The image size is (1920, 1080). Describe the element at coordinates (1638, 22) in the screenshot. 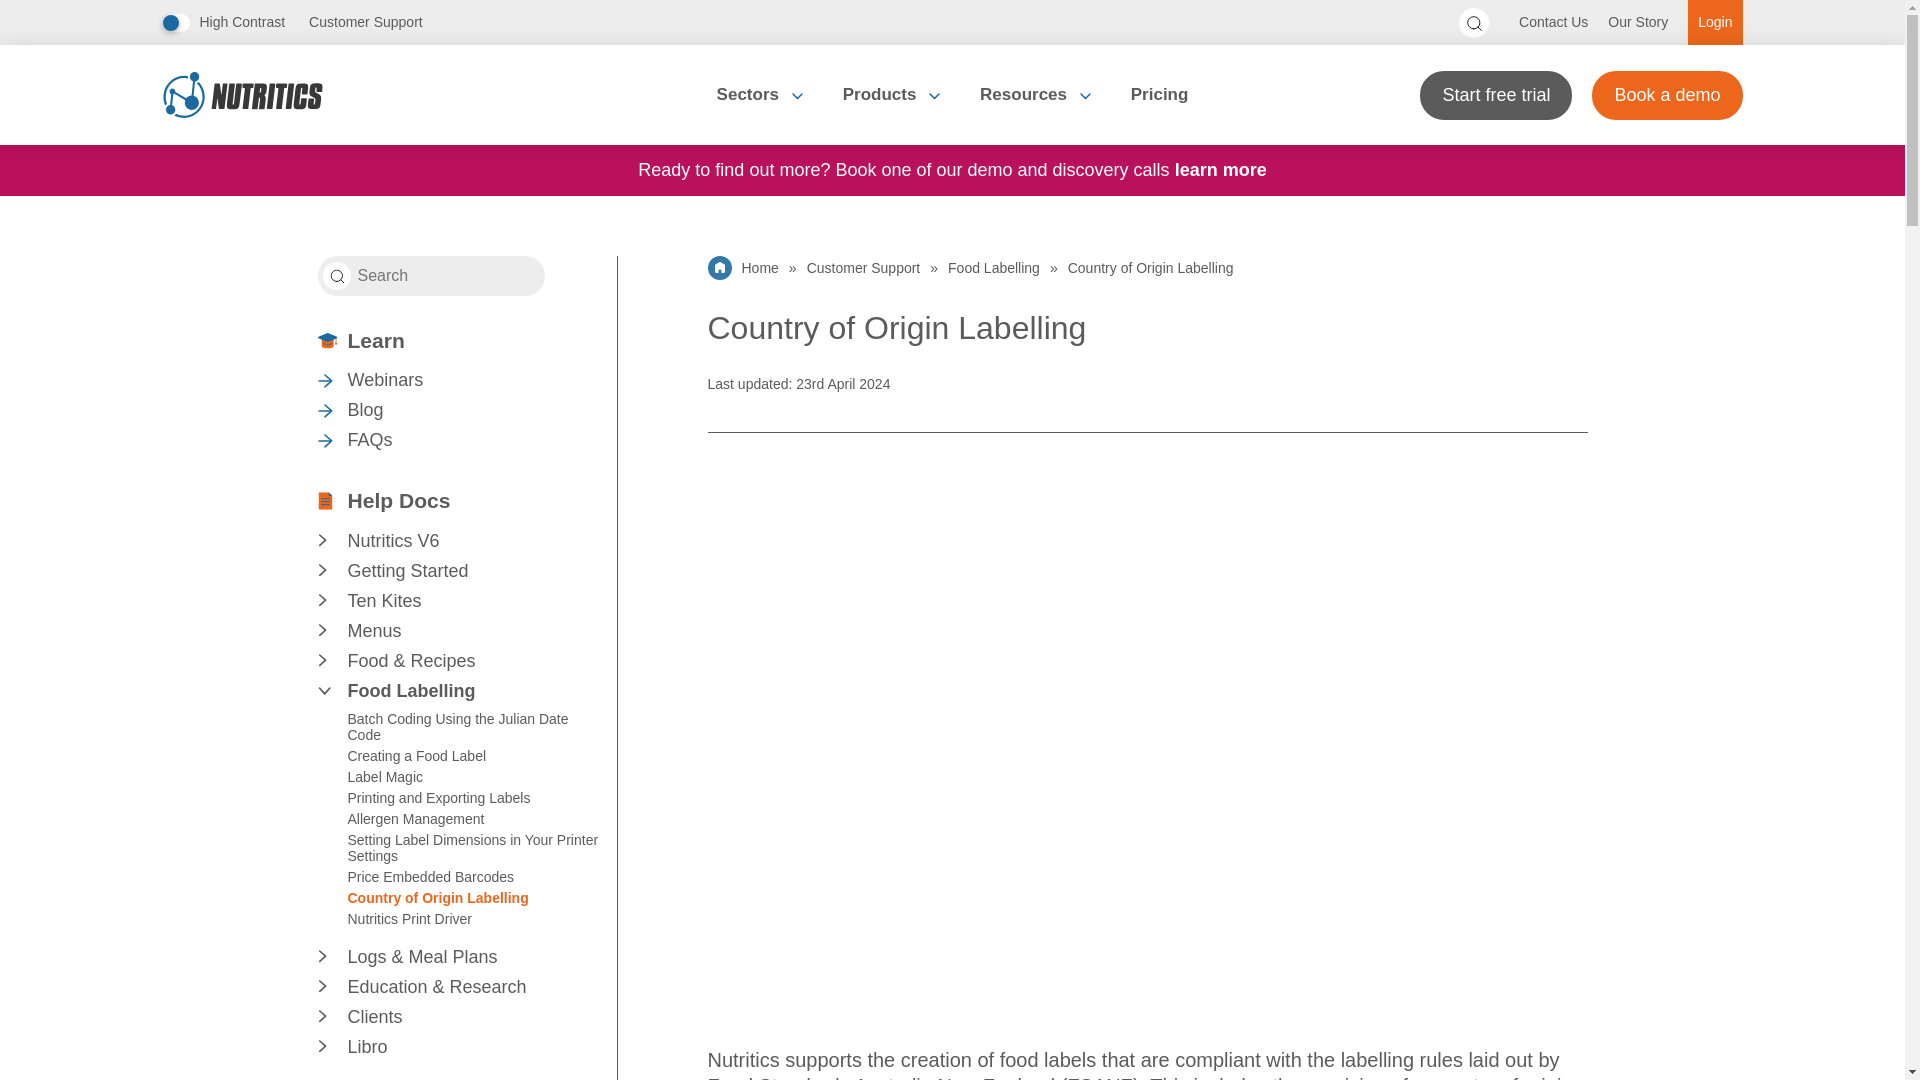

I see `Our Story` at that location.